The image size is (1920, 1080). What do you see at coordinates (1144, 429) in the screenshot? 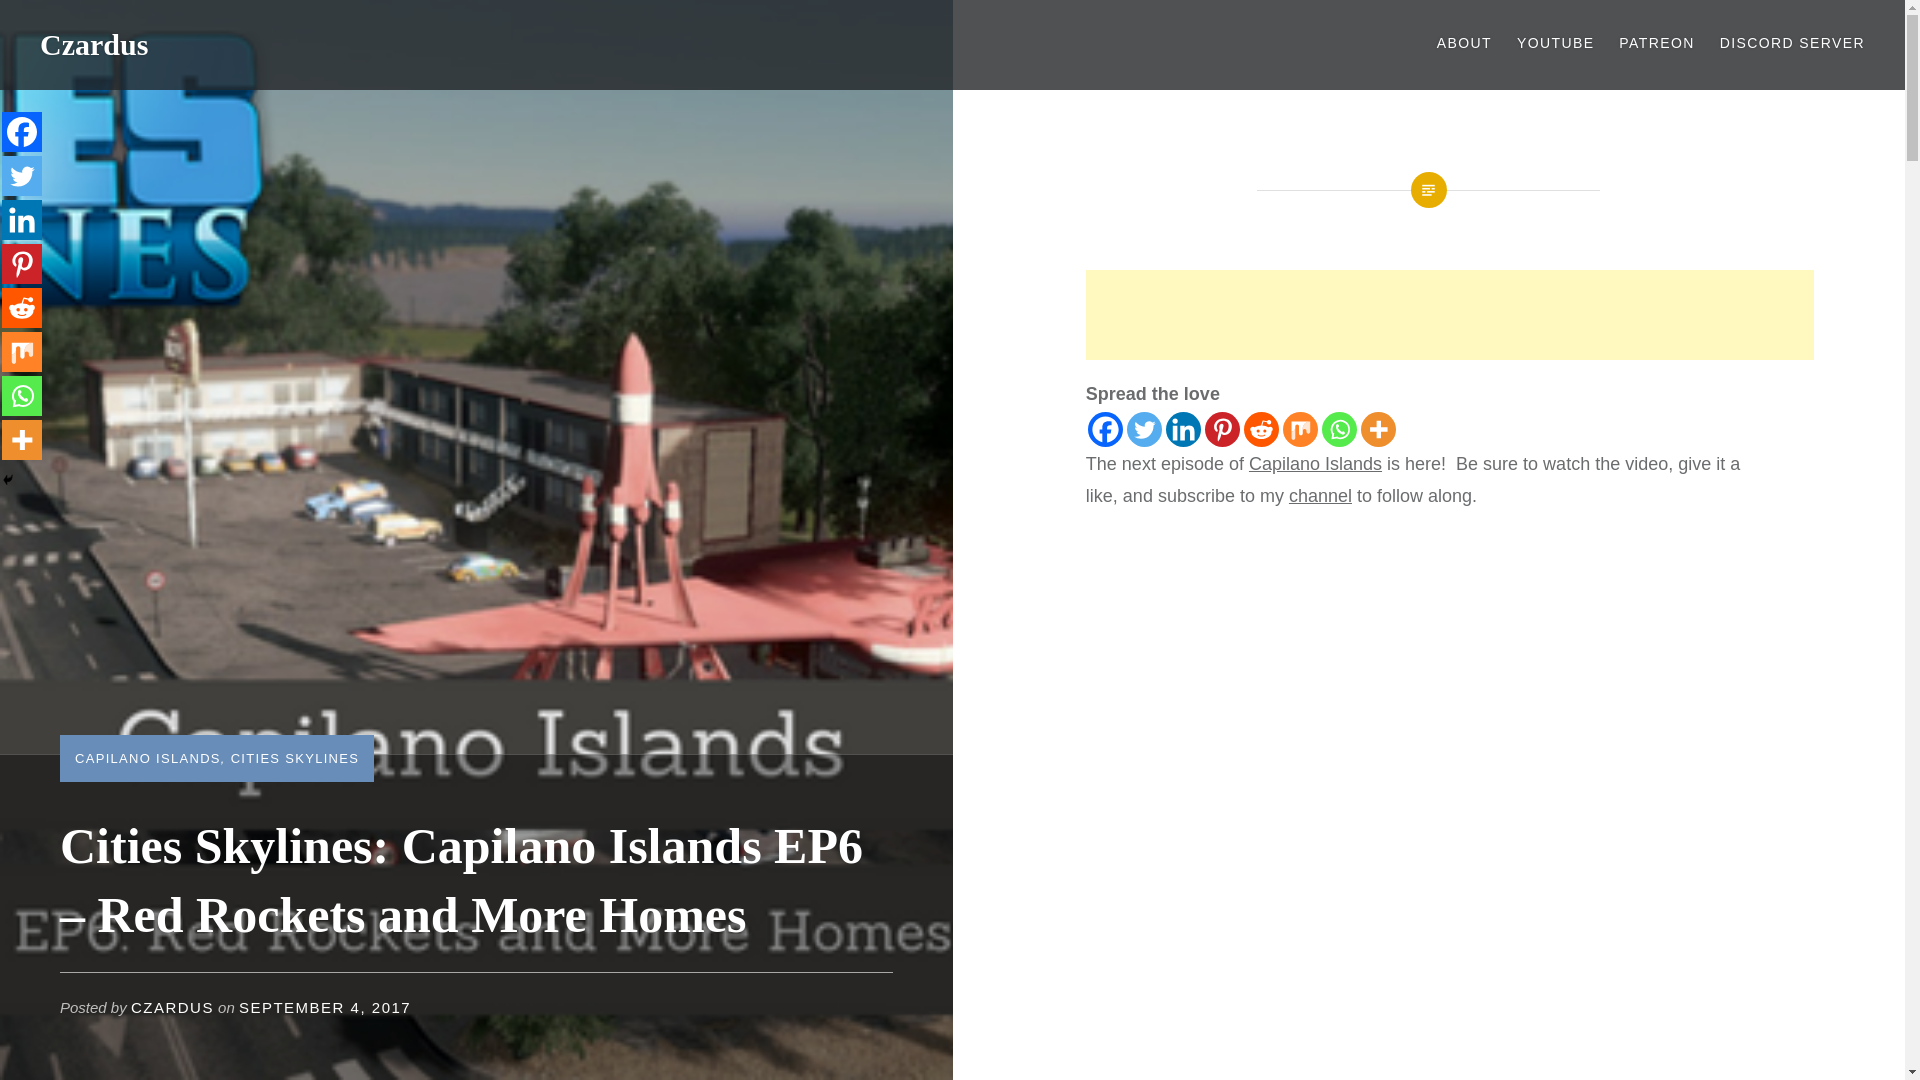
I see `Twitter` at bounding box center [1144, 429].